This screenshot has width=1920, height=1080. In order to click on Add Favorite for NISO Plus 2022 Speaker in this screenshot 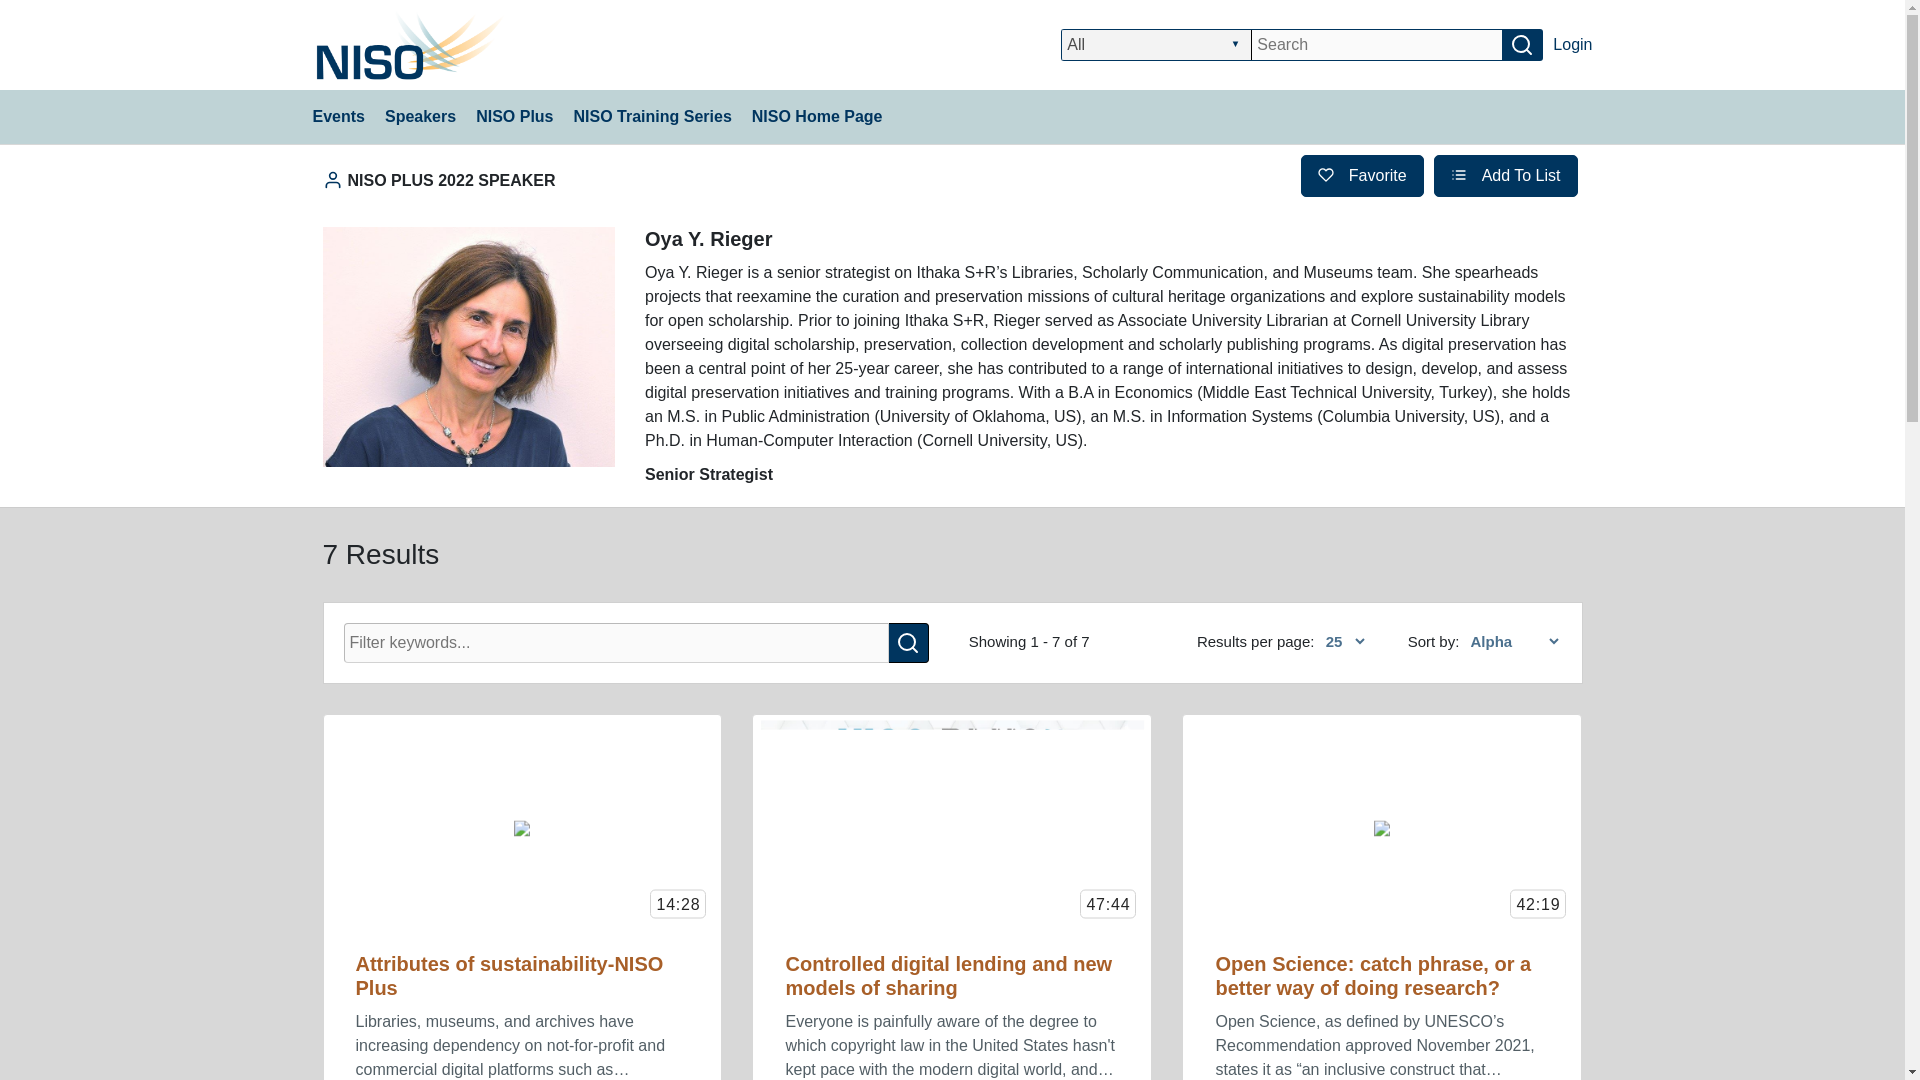, I will do `click(1362, 176)`.